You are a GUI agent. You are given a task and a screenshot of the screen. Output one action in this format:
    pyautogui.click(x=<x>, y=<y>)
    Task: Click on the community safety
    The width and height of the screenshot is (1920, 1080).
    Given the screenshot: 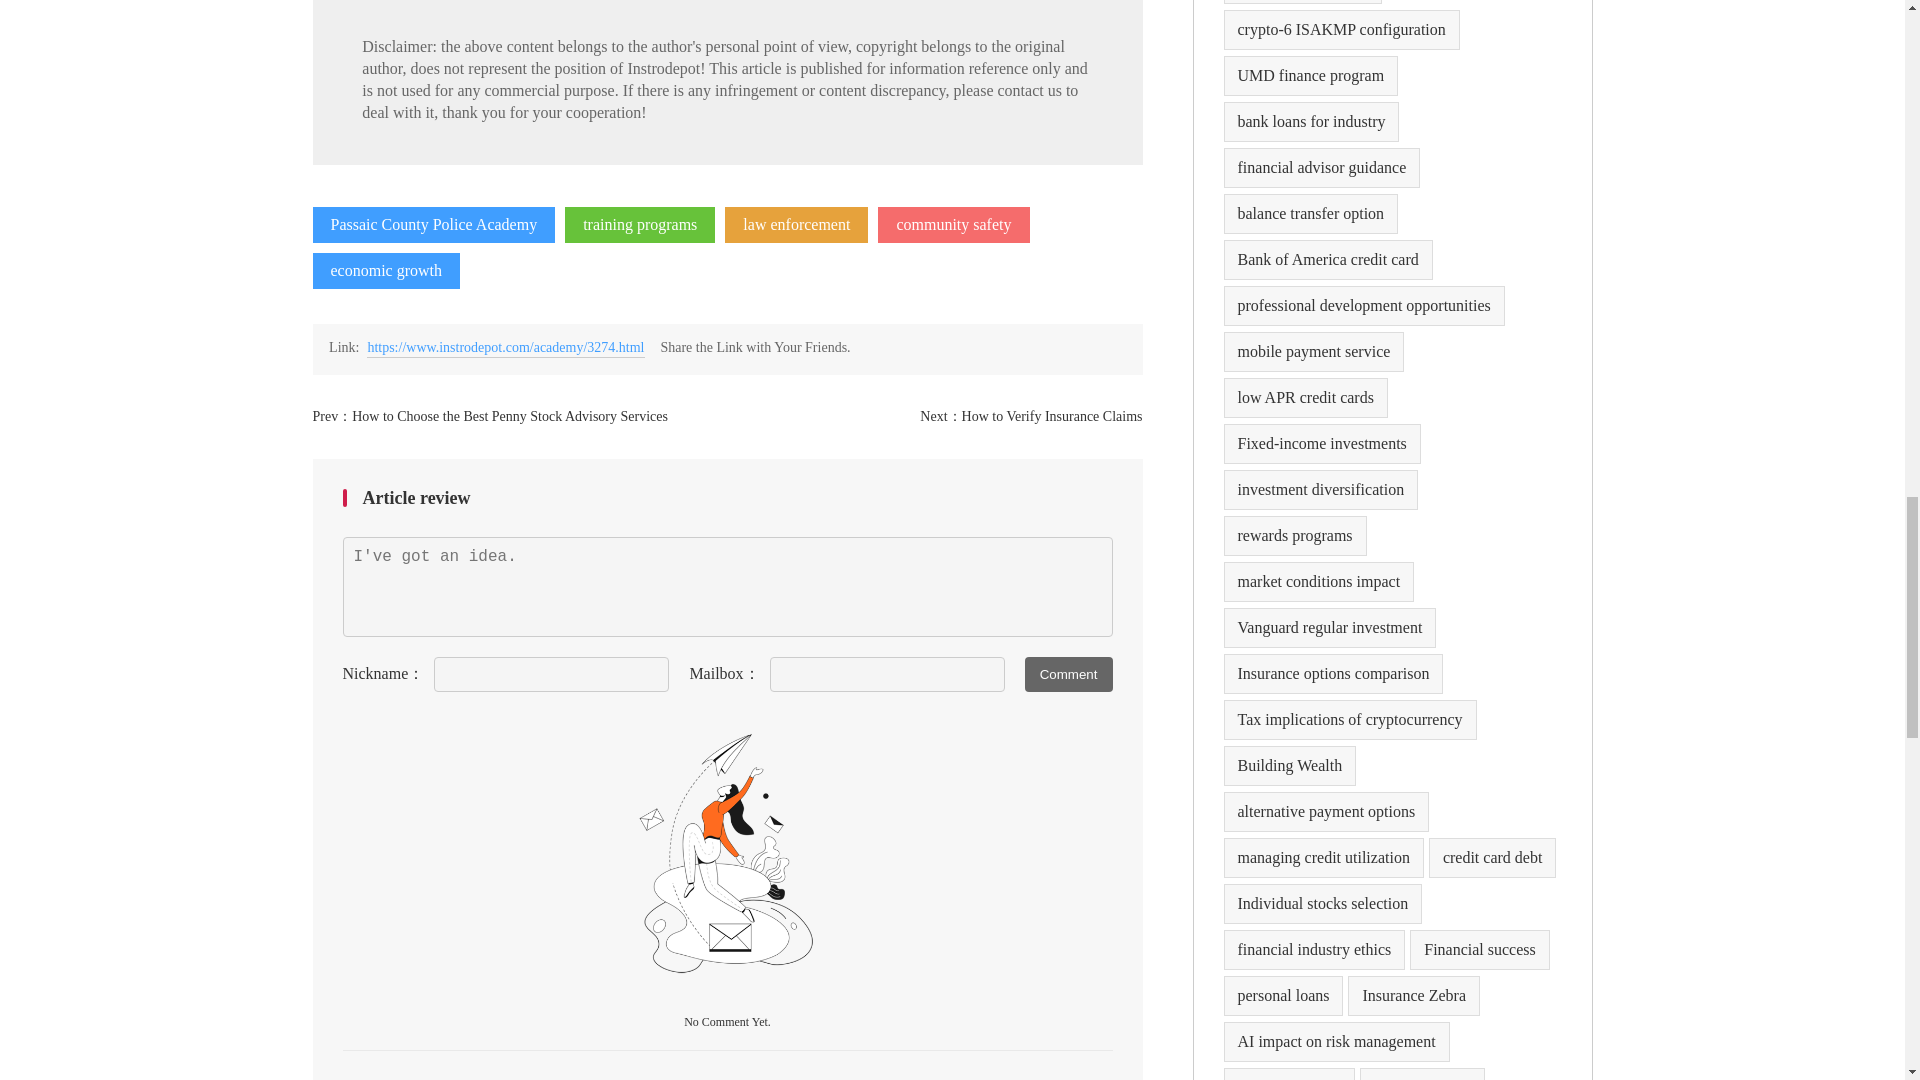 What is the action you would take?
    pyautogui.click(x=953, y=225)
    